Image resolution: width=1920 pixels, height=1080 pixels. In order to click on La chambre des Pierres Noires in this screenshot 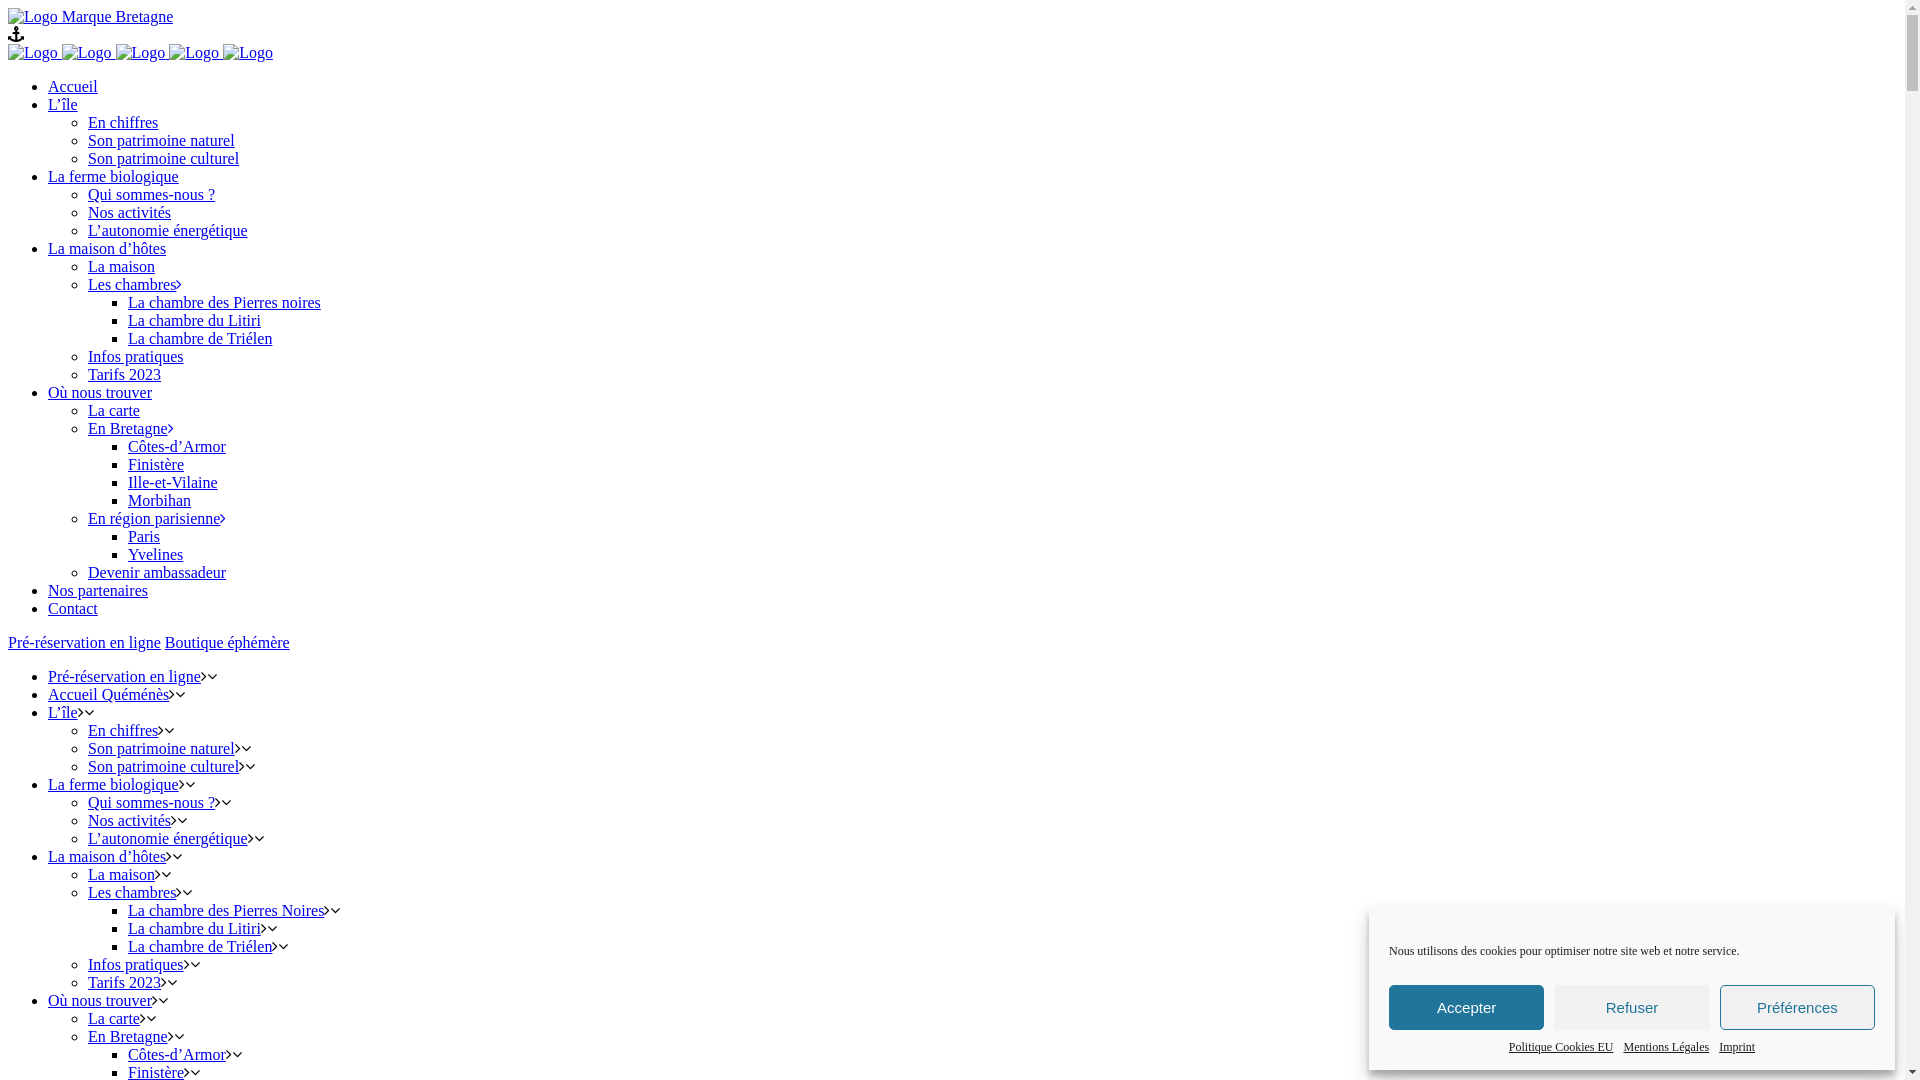, I will do `click(226, 910)`.